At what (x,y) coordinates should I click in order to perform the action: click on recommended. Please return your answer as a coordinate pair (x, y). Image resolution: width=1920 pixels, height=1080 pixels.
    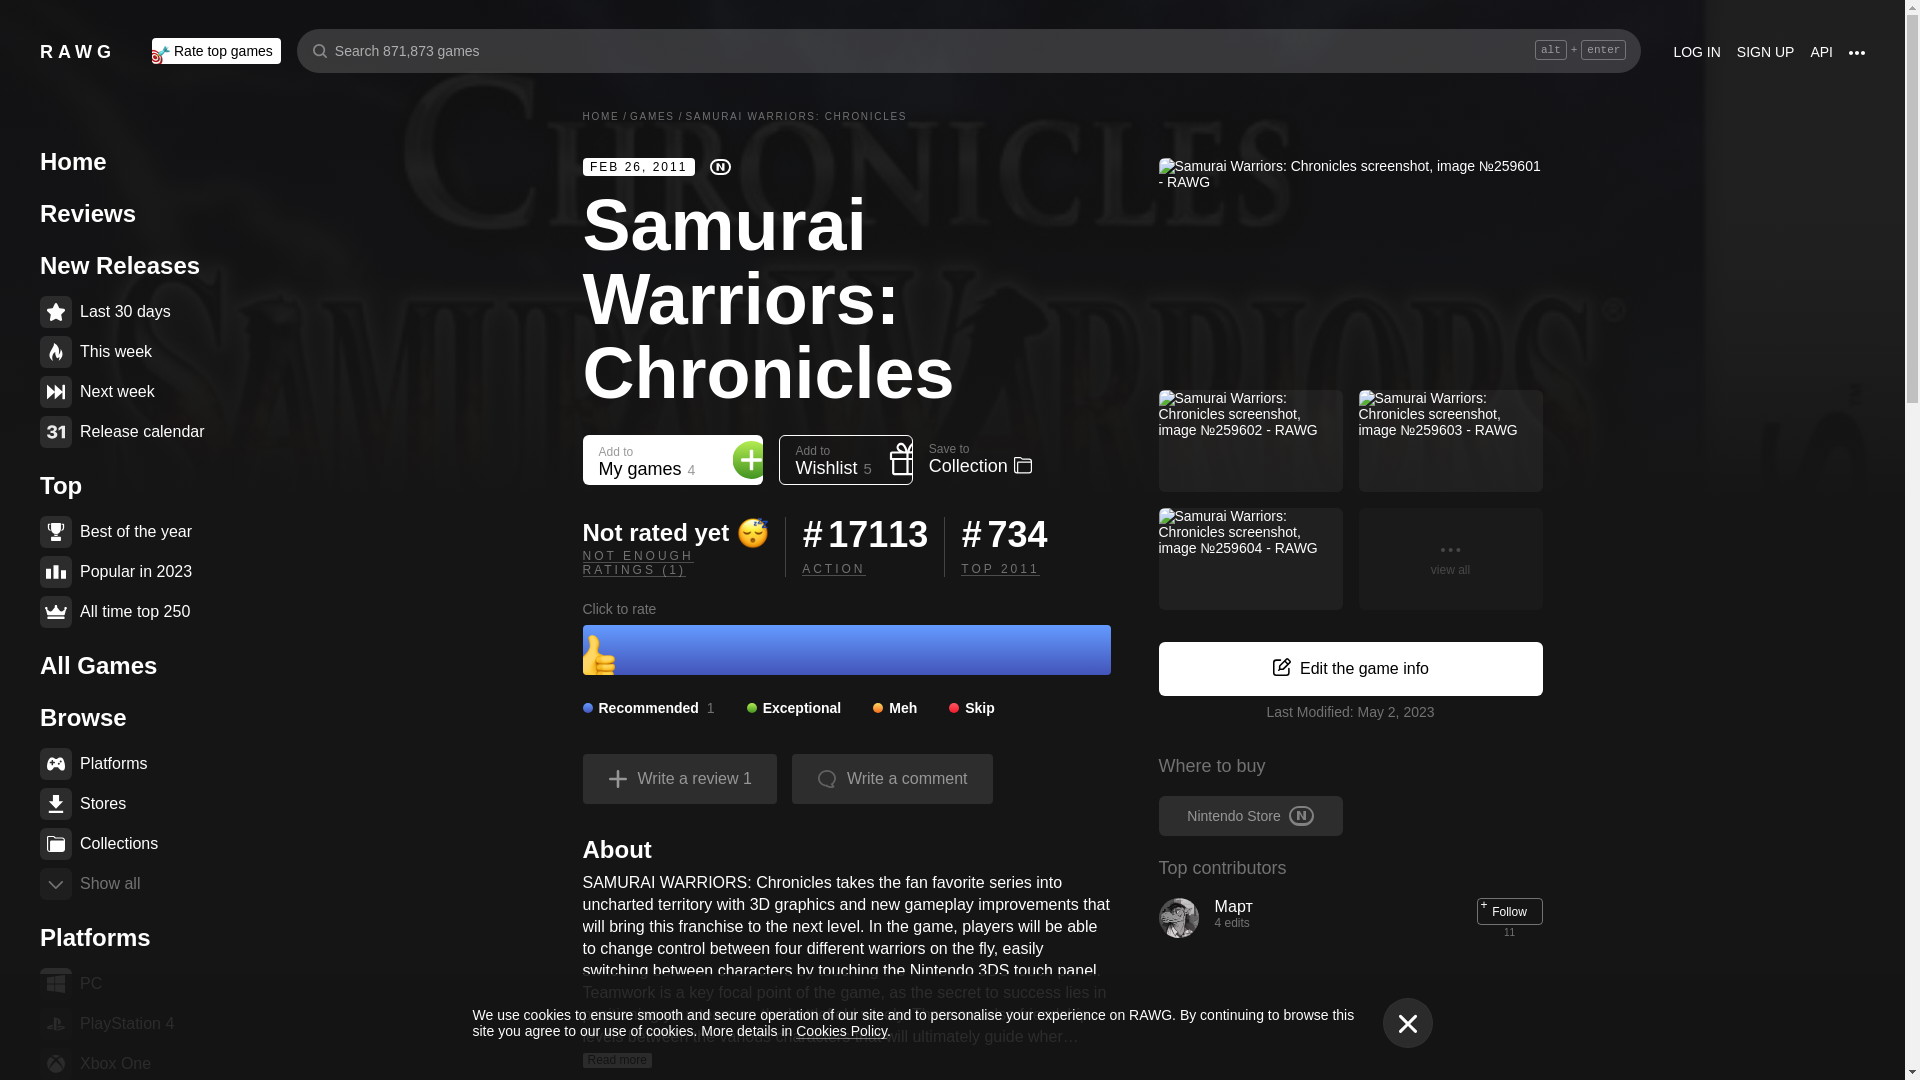
    Looking at the image, I should click on (648, 708).